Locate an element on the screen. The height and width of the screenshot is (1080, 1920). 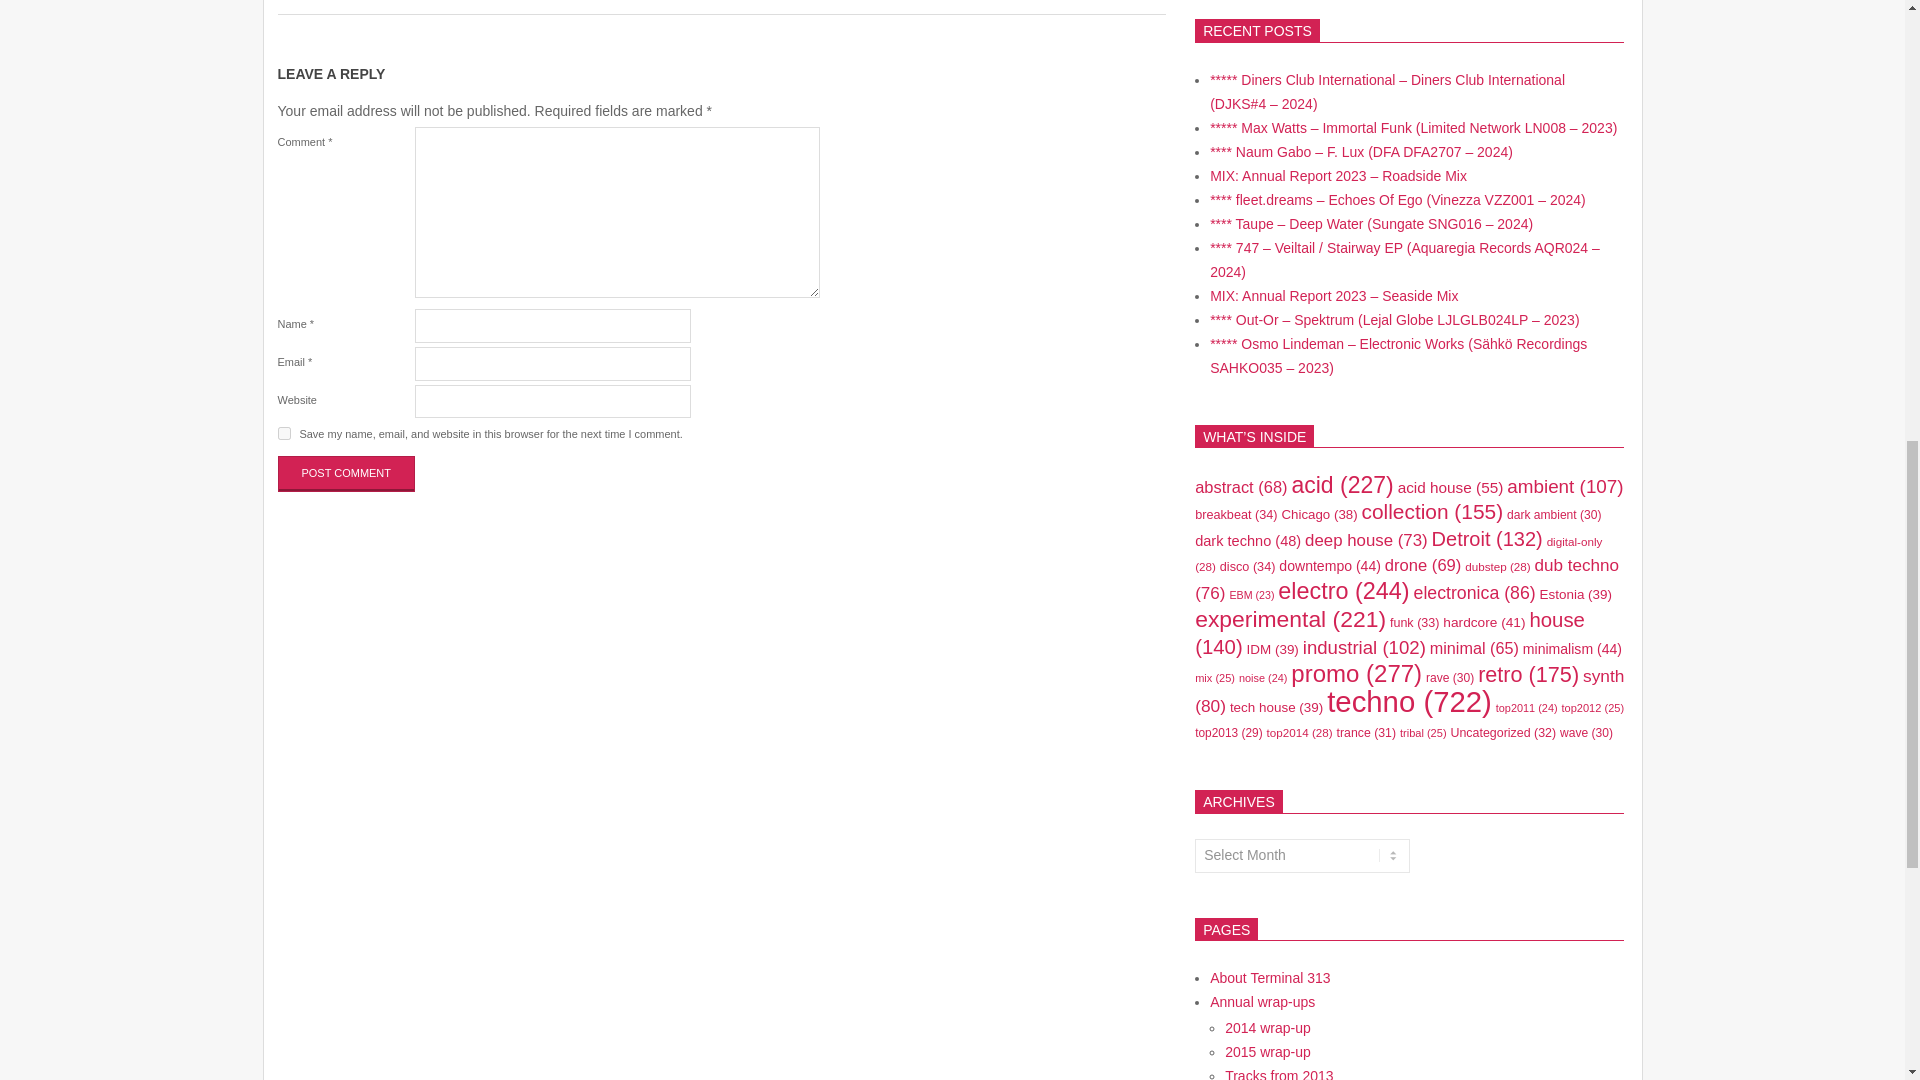
yes is located at coordinates (284, 432).